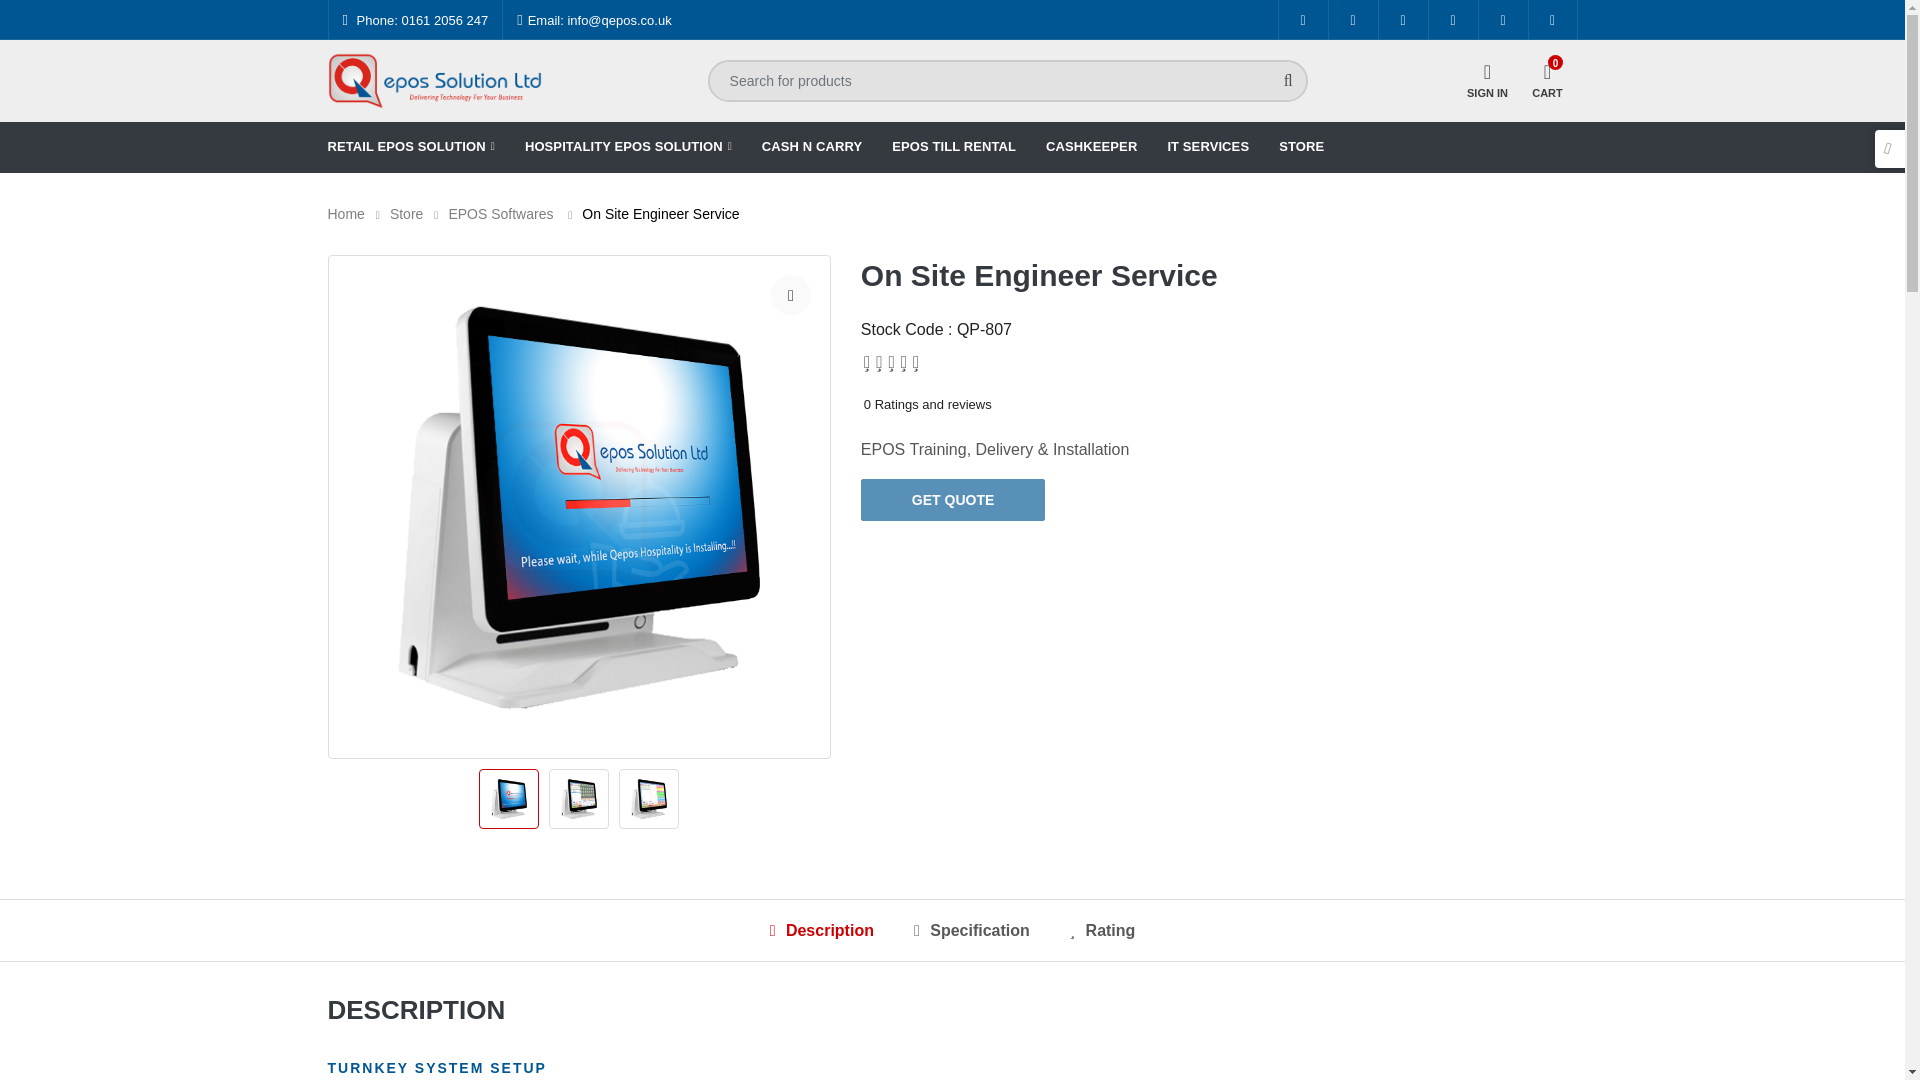 This screenshot has height=1080, width=1920. What do you see at coordinates (790, 295) in the screenshot?
I see `Zoom` at bounding box center [790, 295].